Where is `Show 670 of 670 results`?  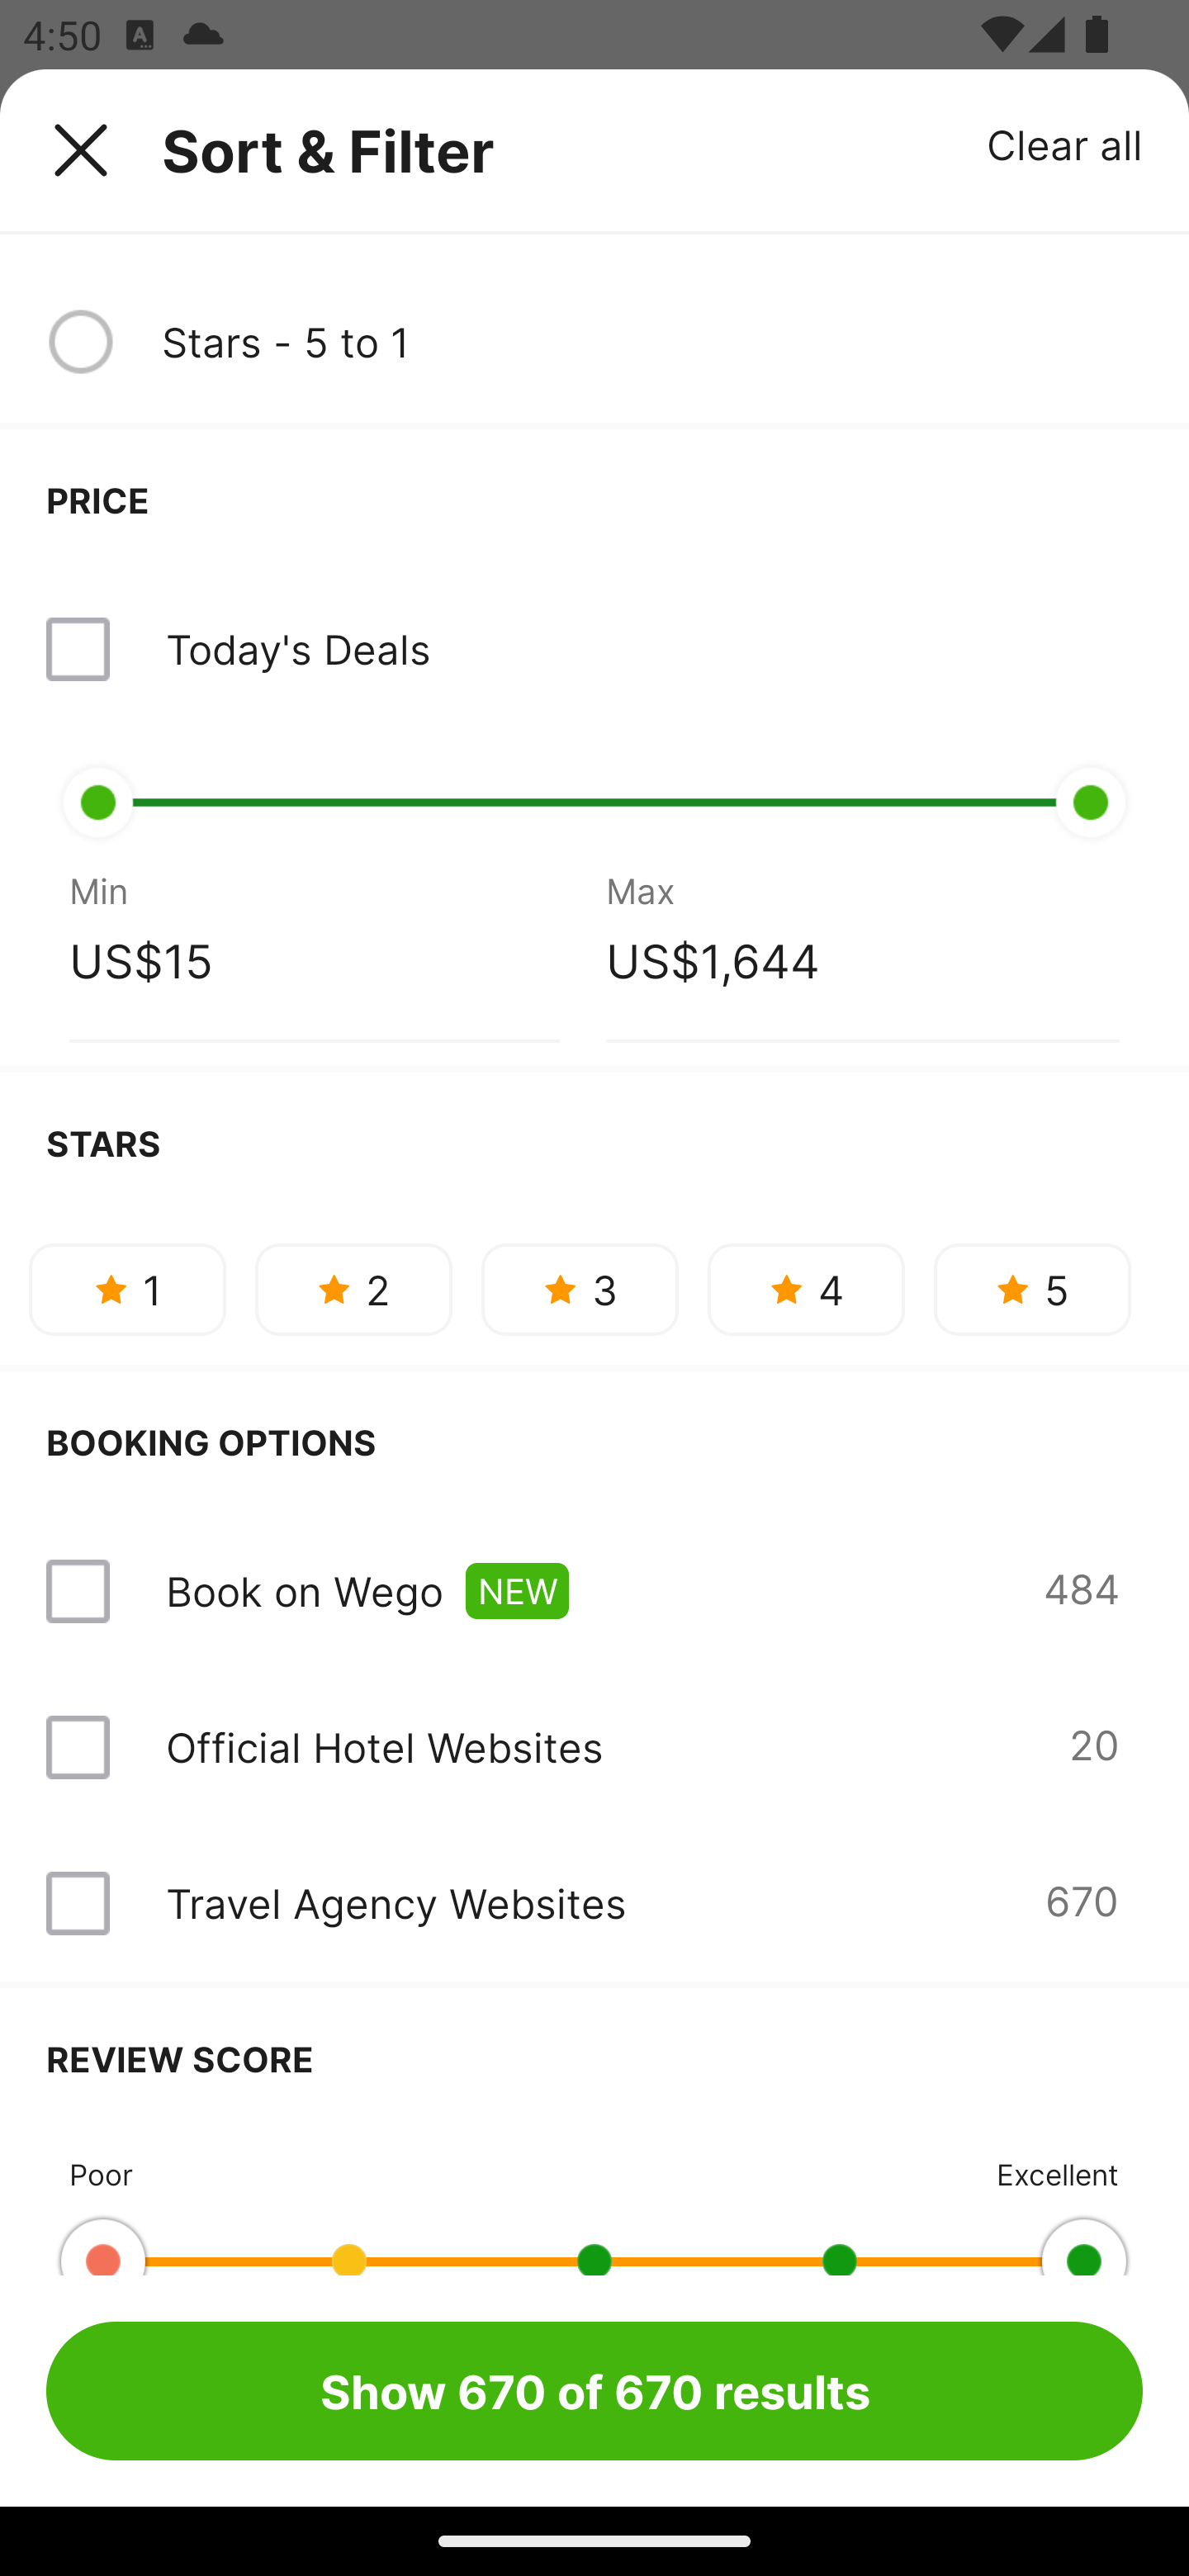
Show 670 of 670 results is located at coordinates (594, 2390).